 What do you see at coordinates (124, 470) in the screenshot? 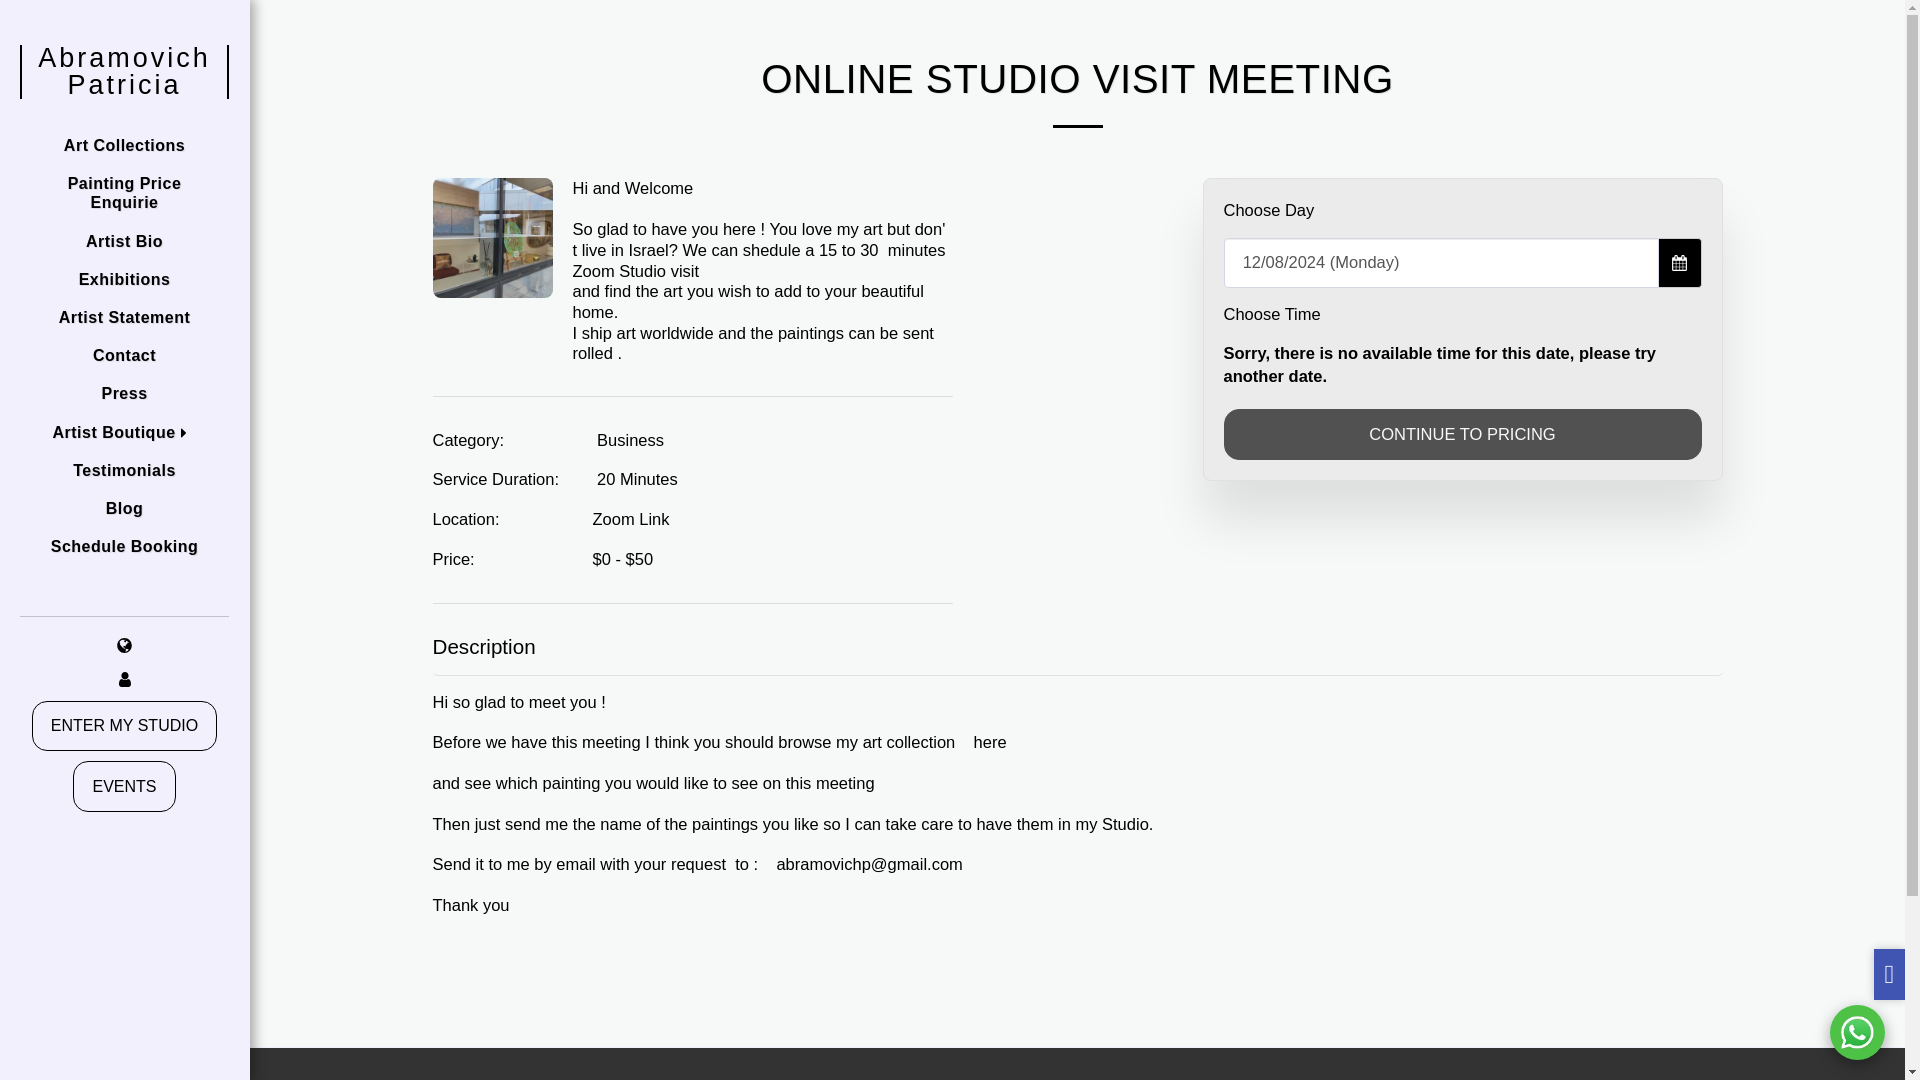
I see `Testimonials` at bounding box center [124, 470].